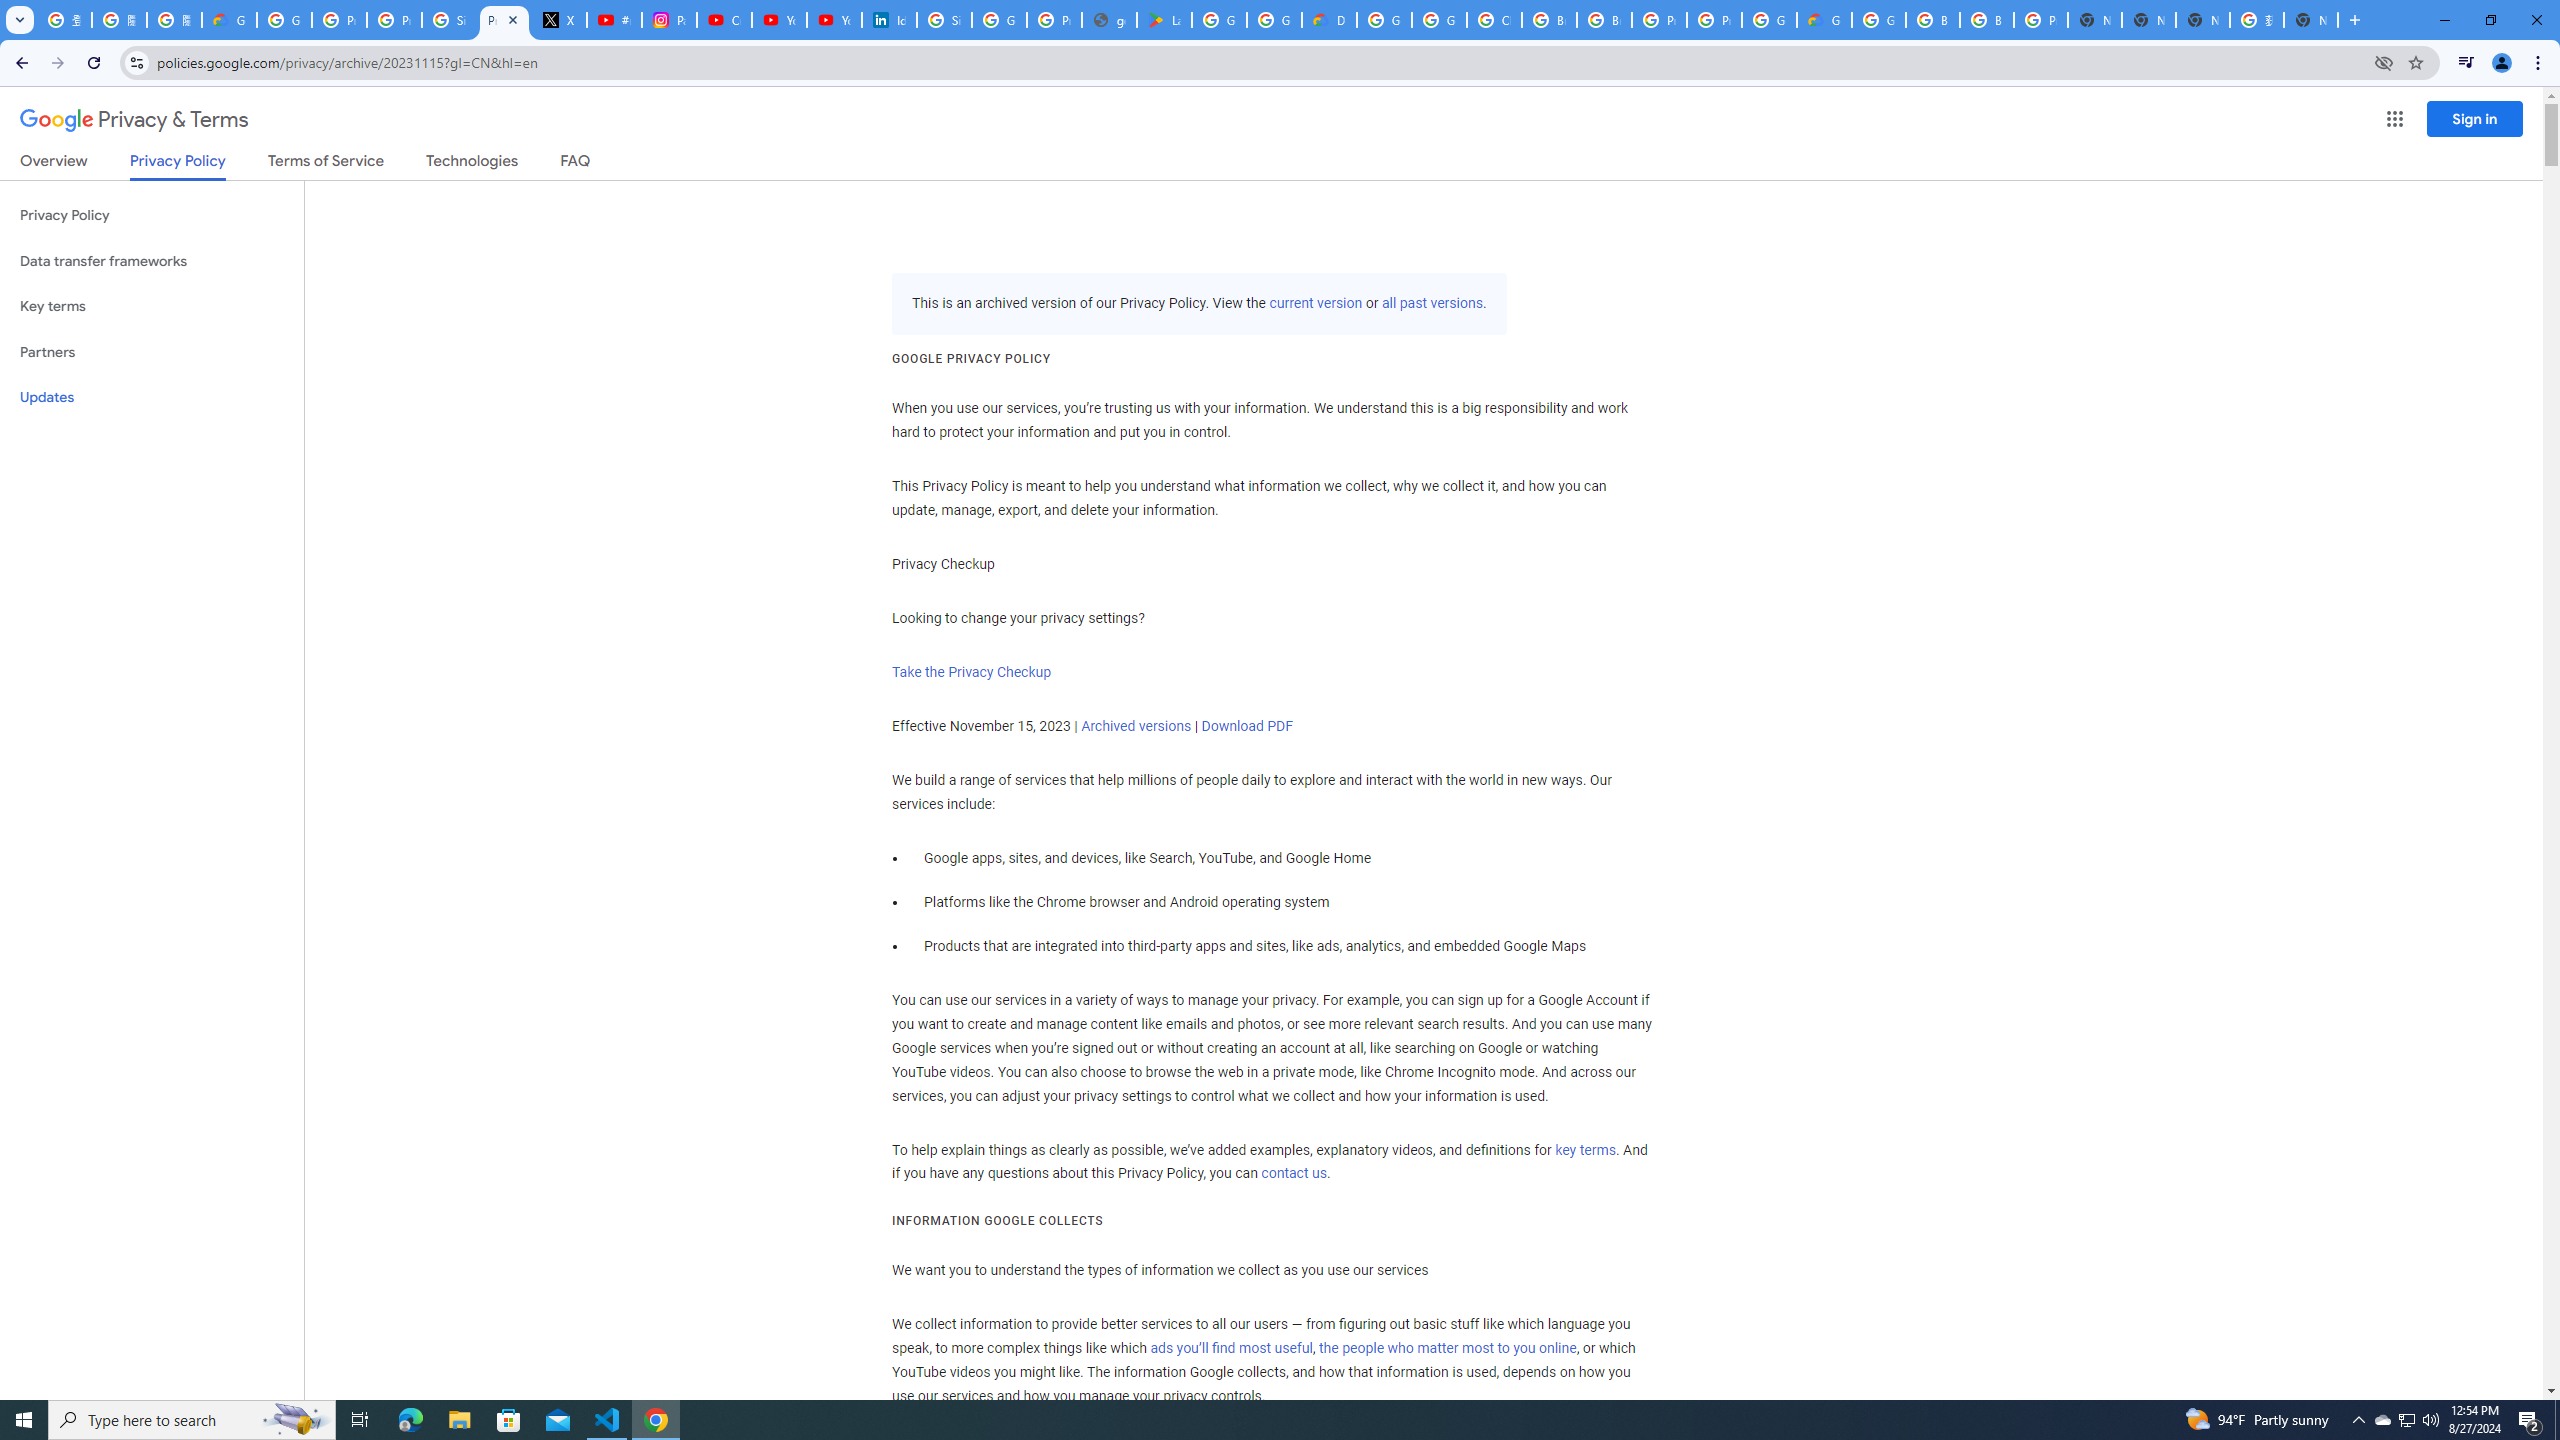 Image resolution: width=2560 pixels, height=1440 pixels. Describe the element at coordinates (1164, 20) in the screenshot. I see `Last Shelter: Survival - Apps on Google Play` at that location.